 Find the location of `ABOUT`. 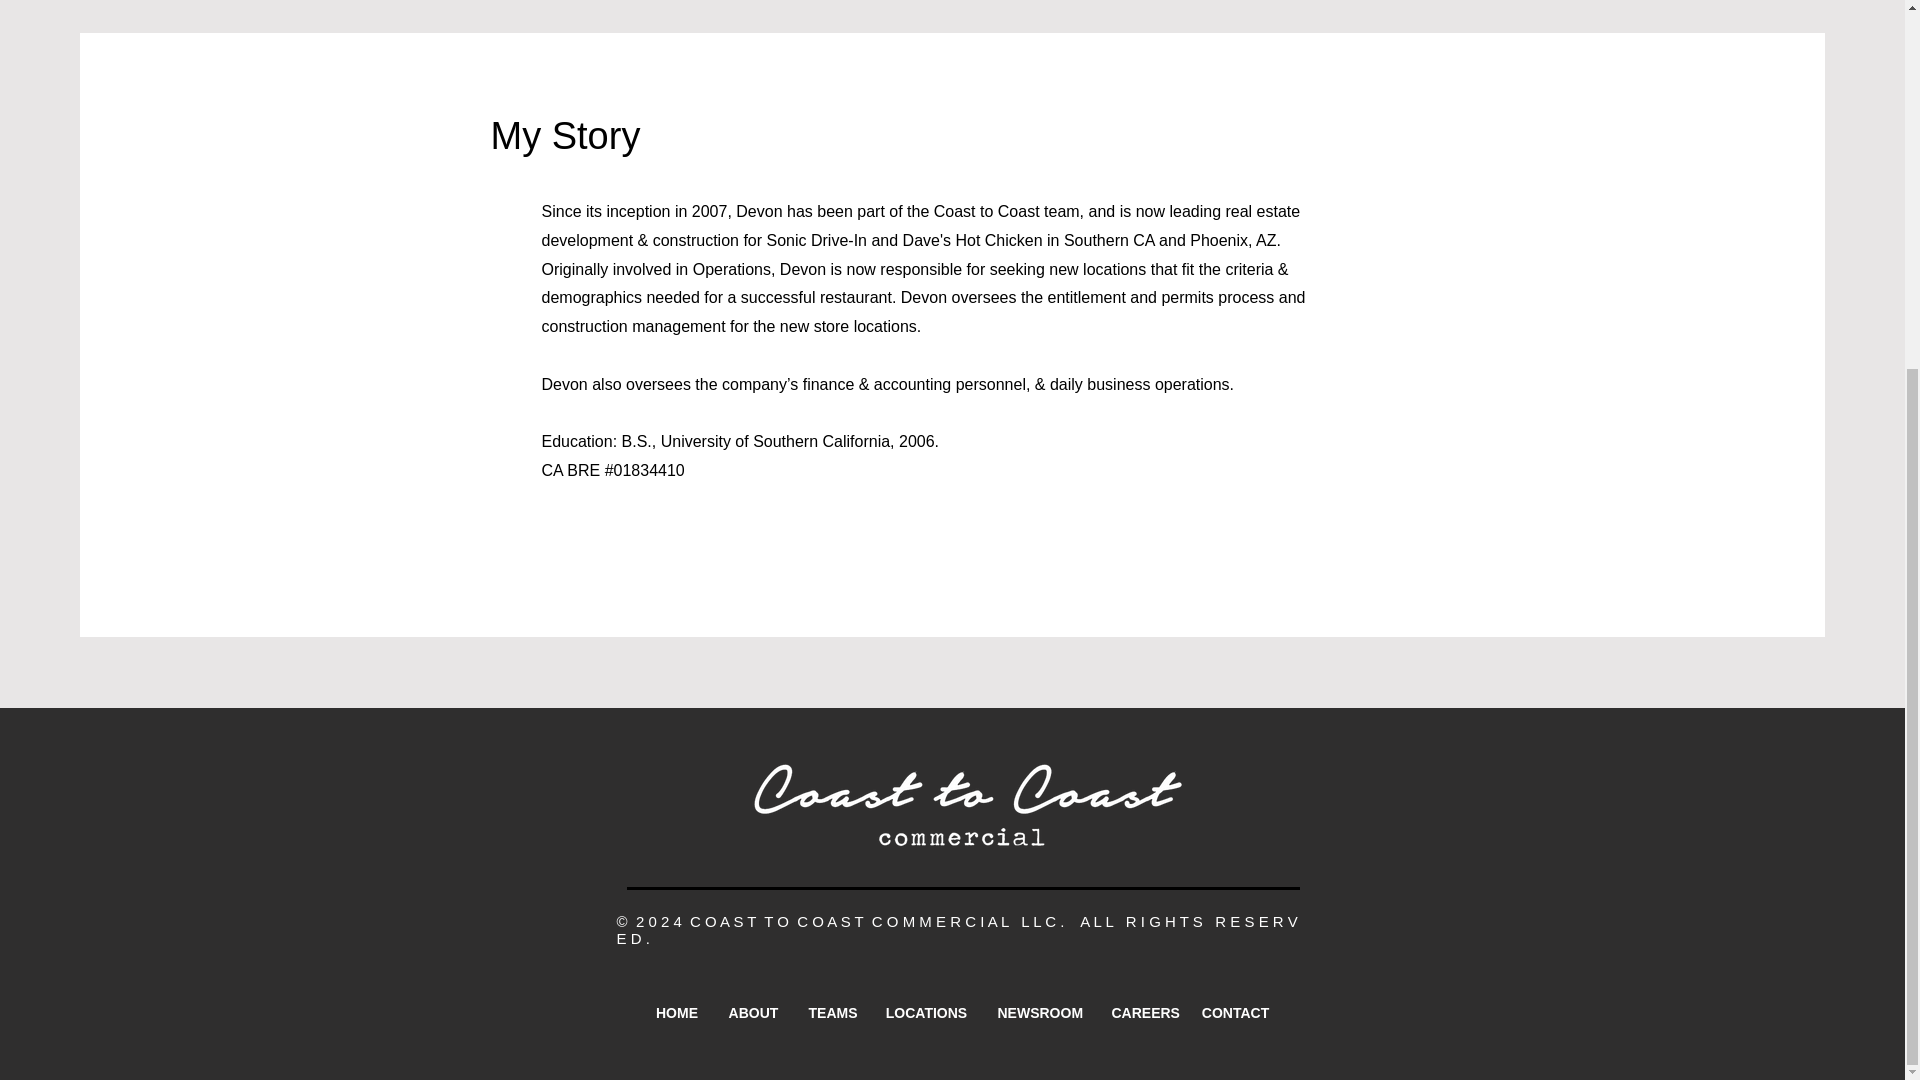

ABOUT is located at coordinates (754, 1010).